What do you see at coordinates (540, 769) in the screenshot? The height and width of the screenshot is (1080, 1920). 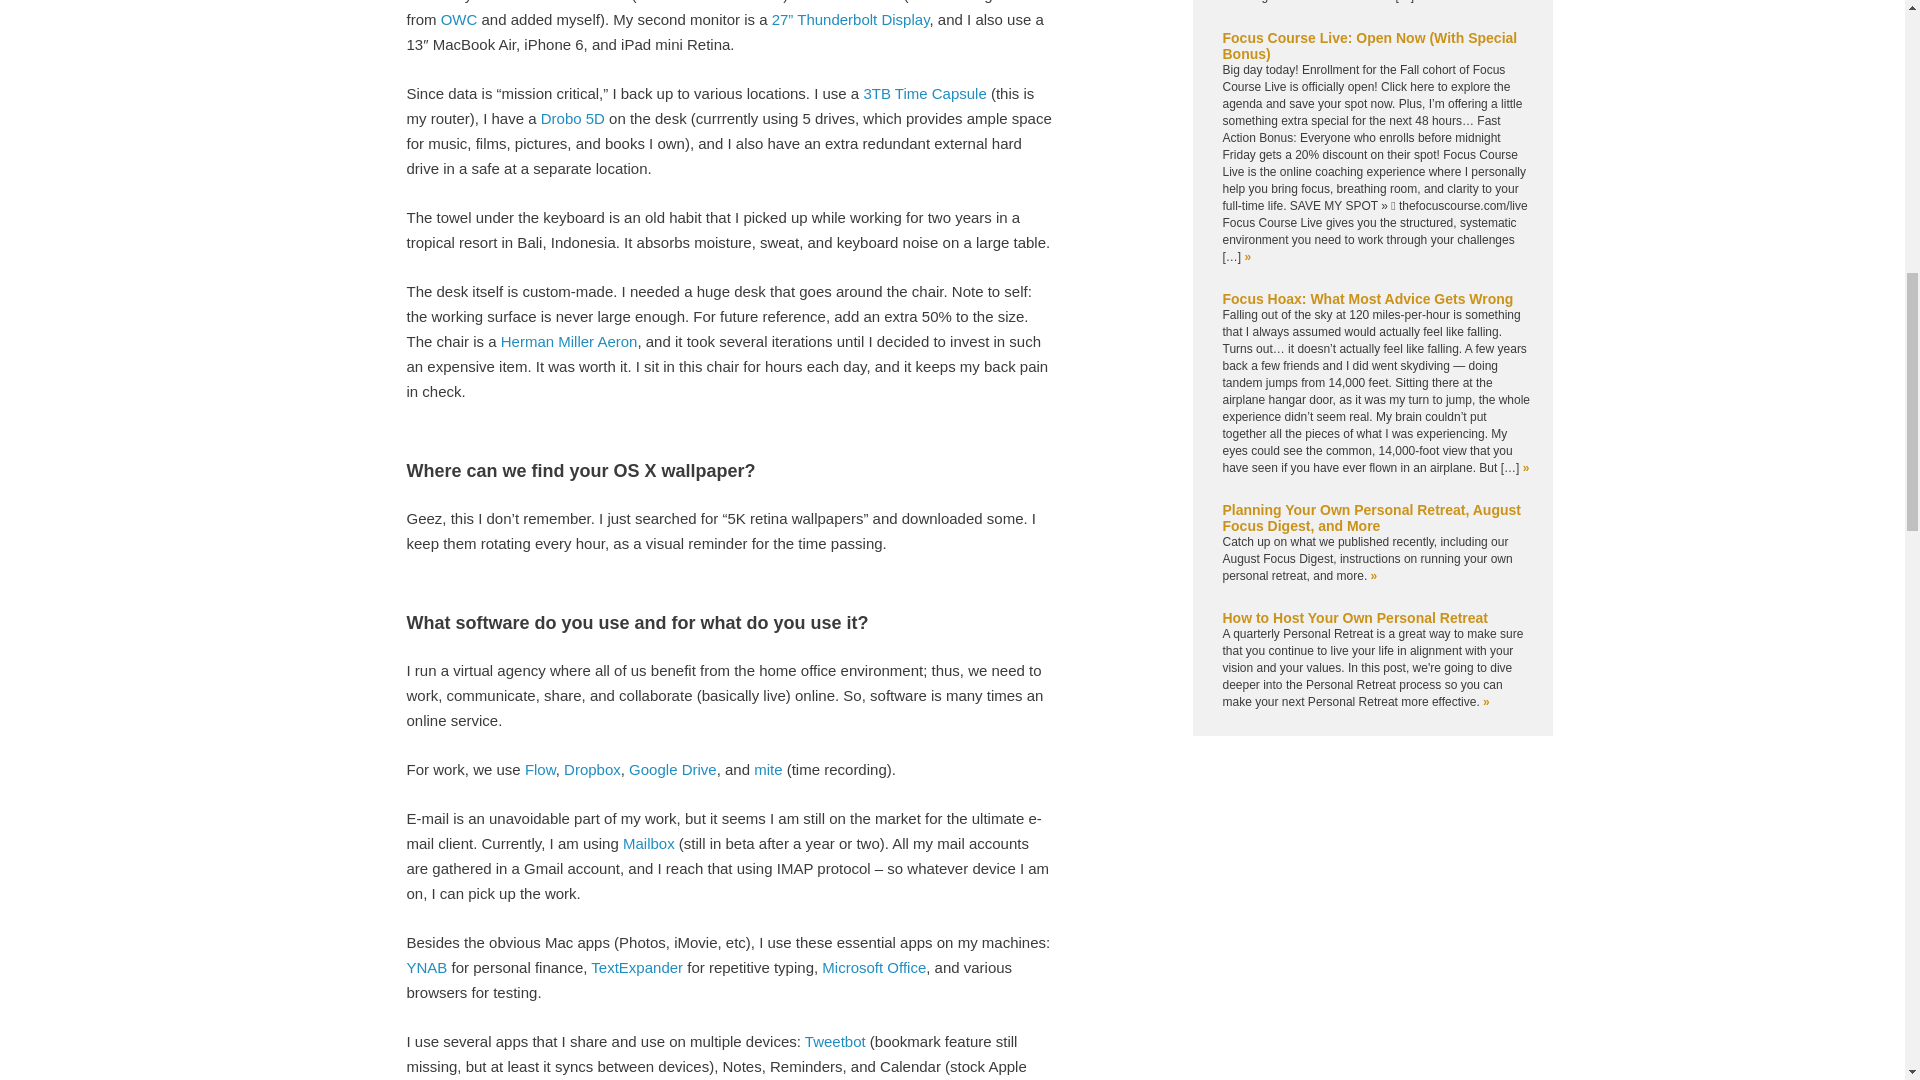 I see `Flow` at bounding box center [540, 769].